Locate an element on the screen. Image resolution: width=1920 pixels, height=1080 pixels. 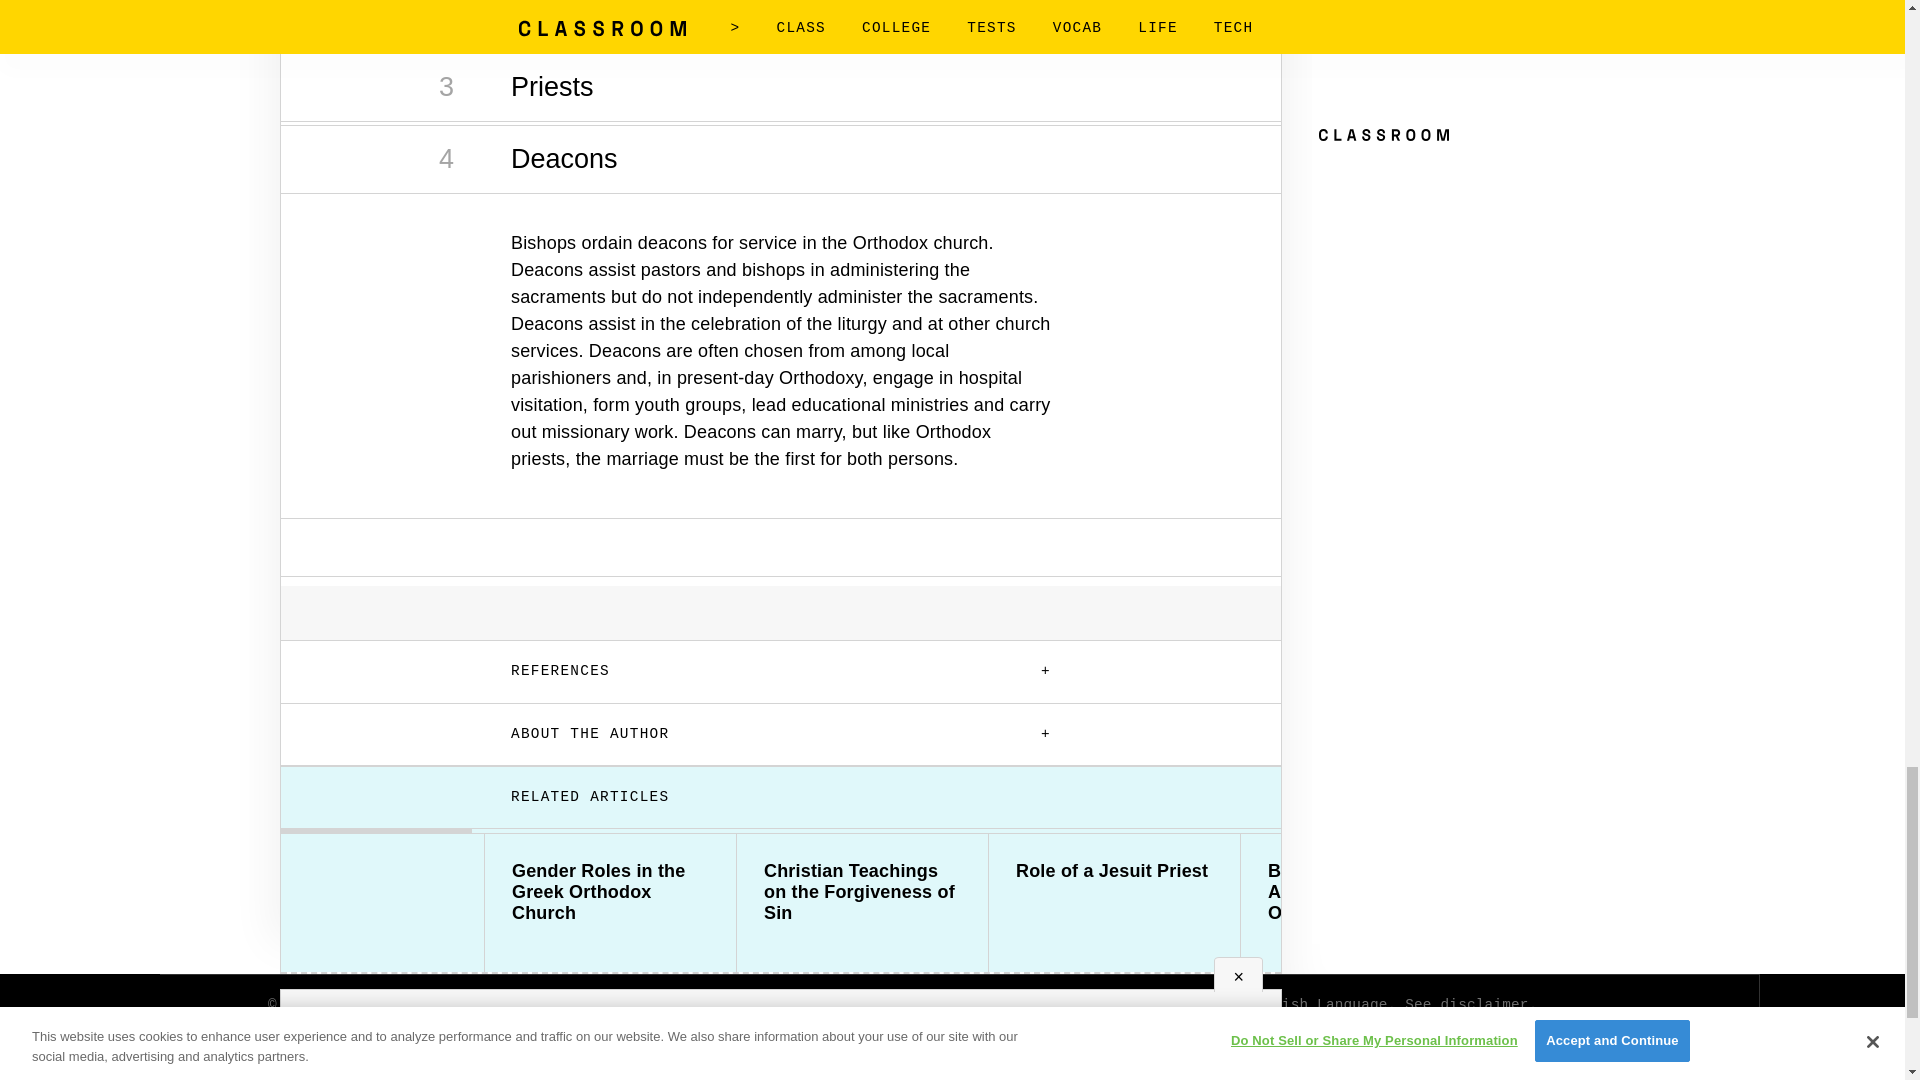
Role of a Jesuit Priest is located at coordinates (1114, 871).